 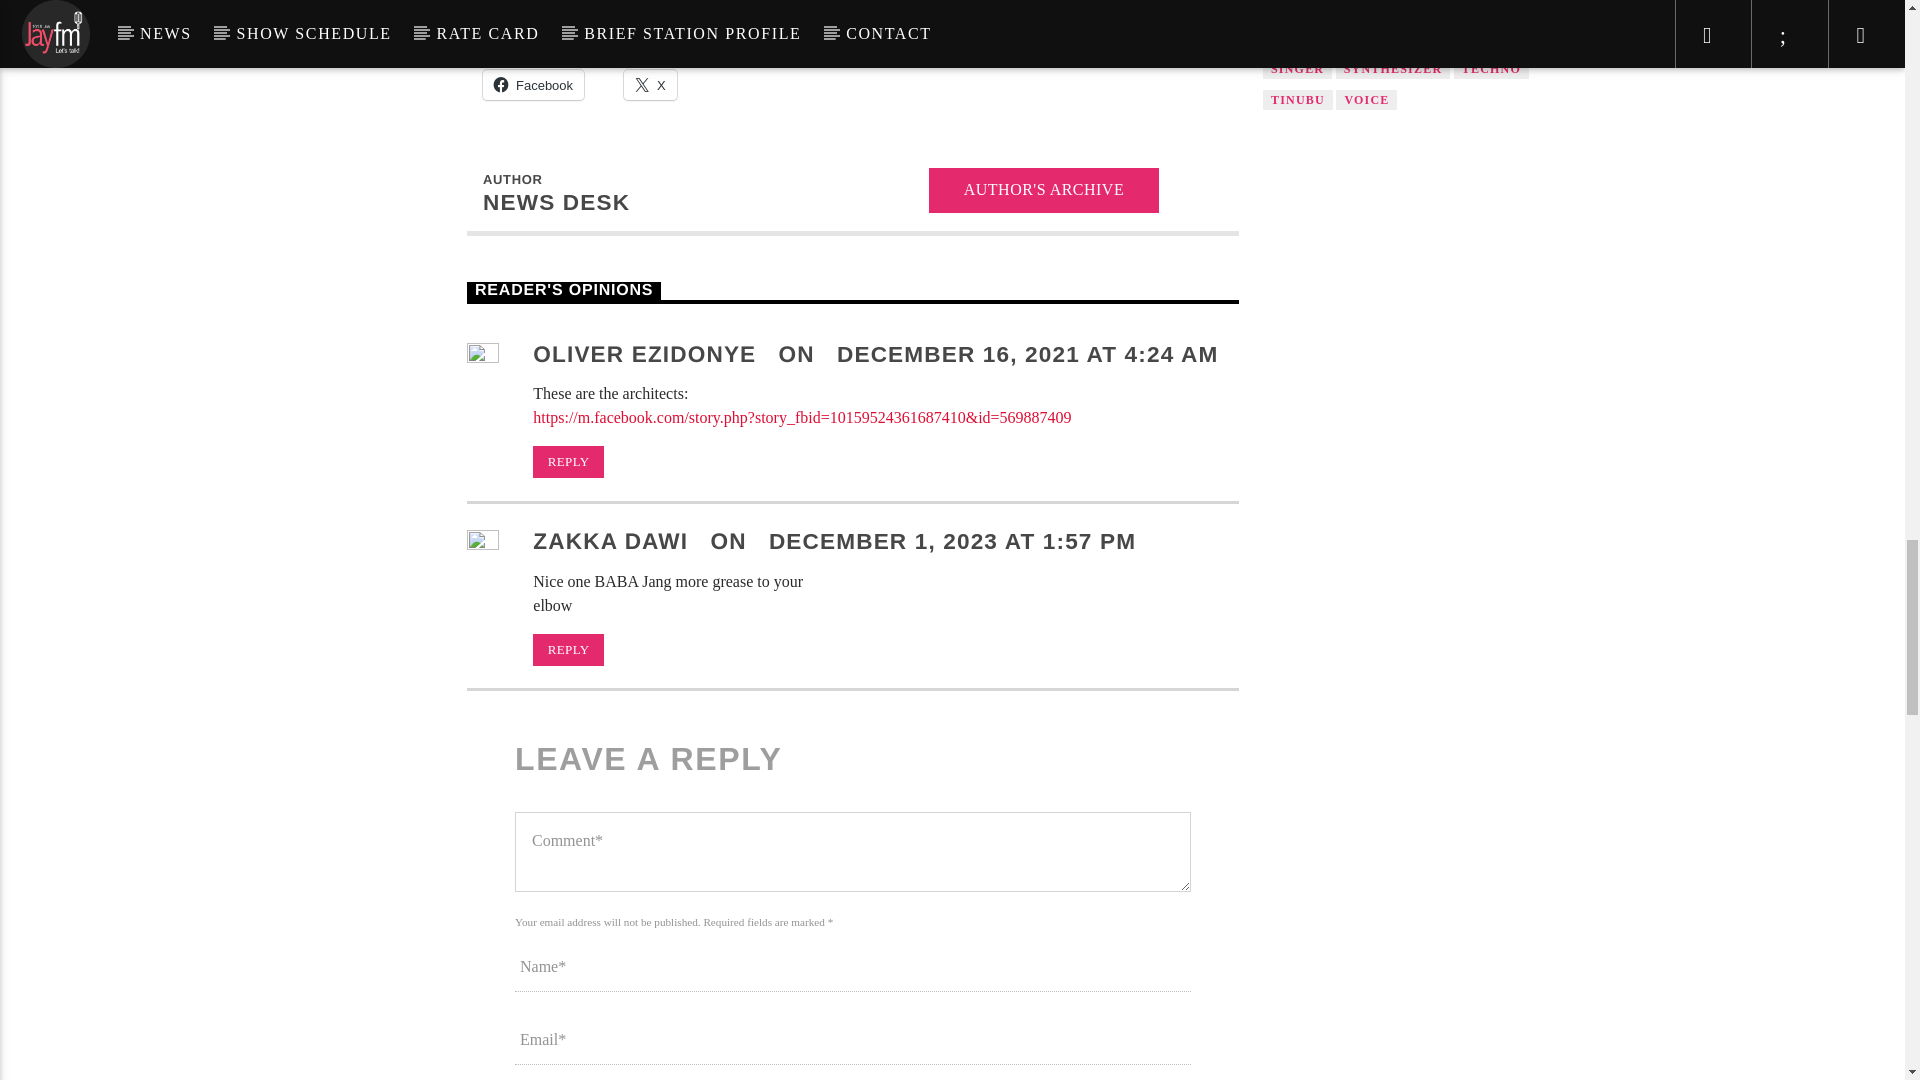 I want to click on Click to share on X, so click(x=650, y=85).